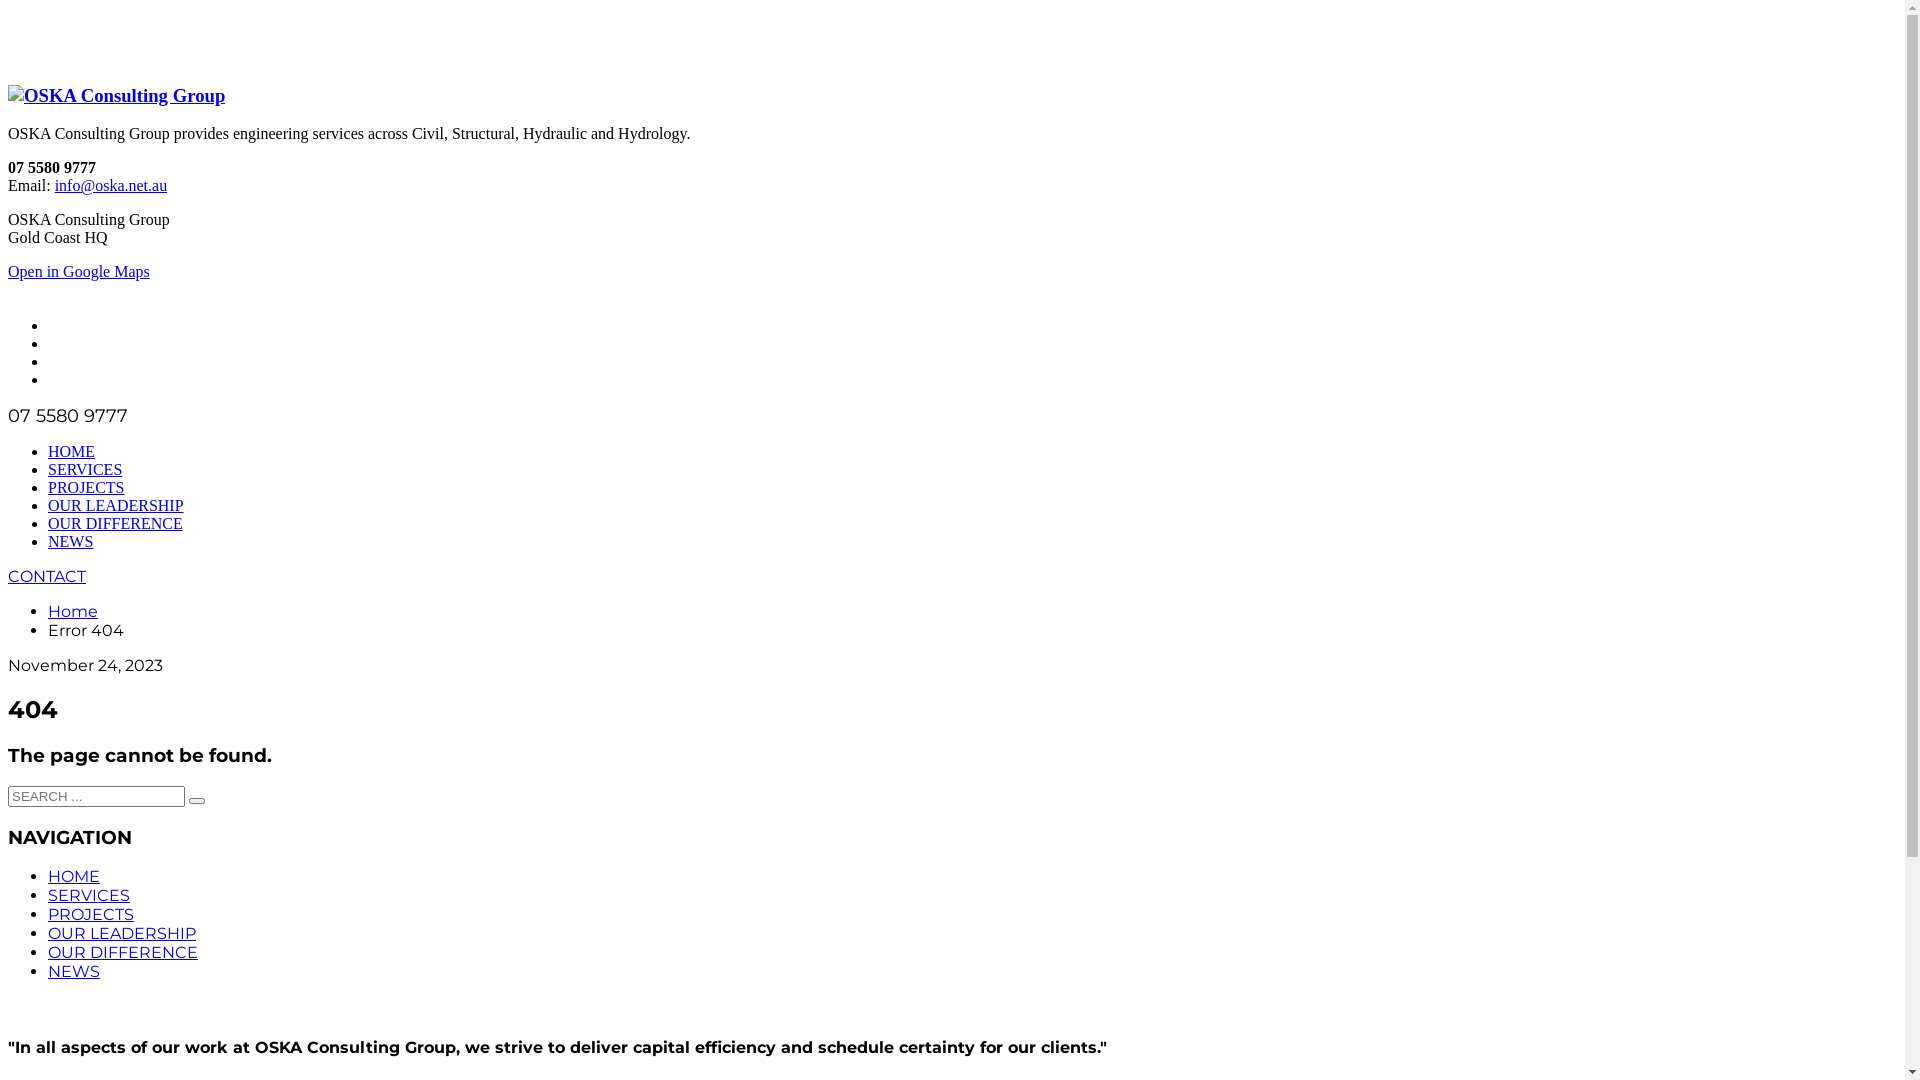  I want to click on OUR DIFFERENCE, so click(116, 524).